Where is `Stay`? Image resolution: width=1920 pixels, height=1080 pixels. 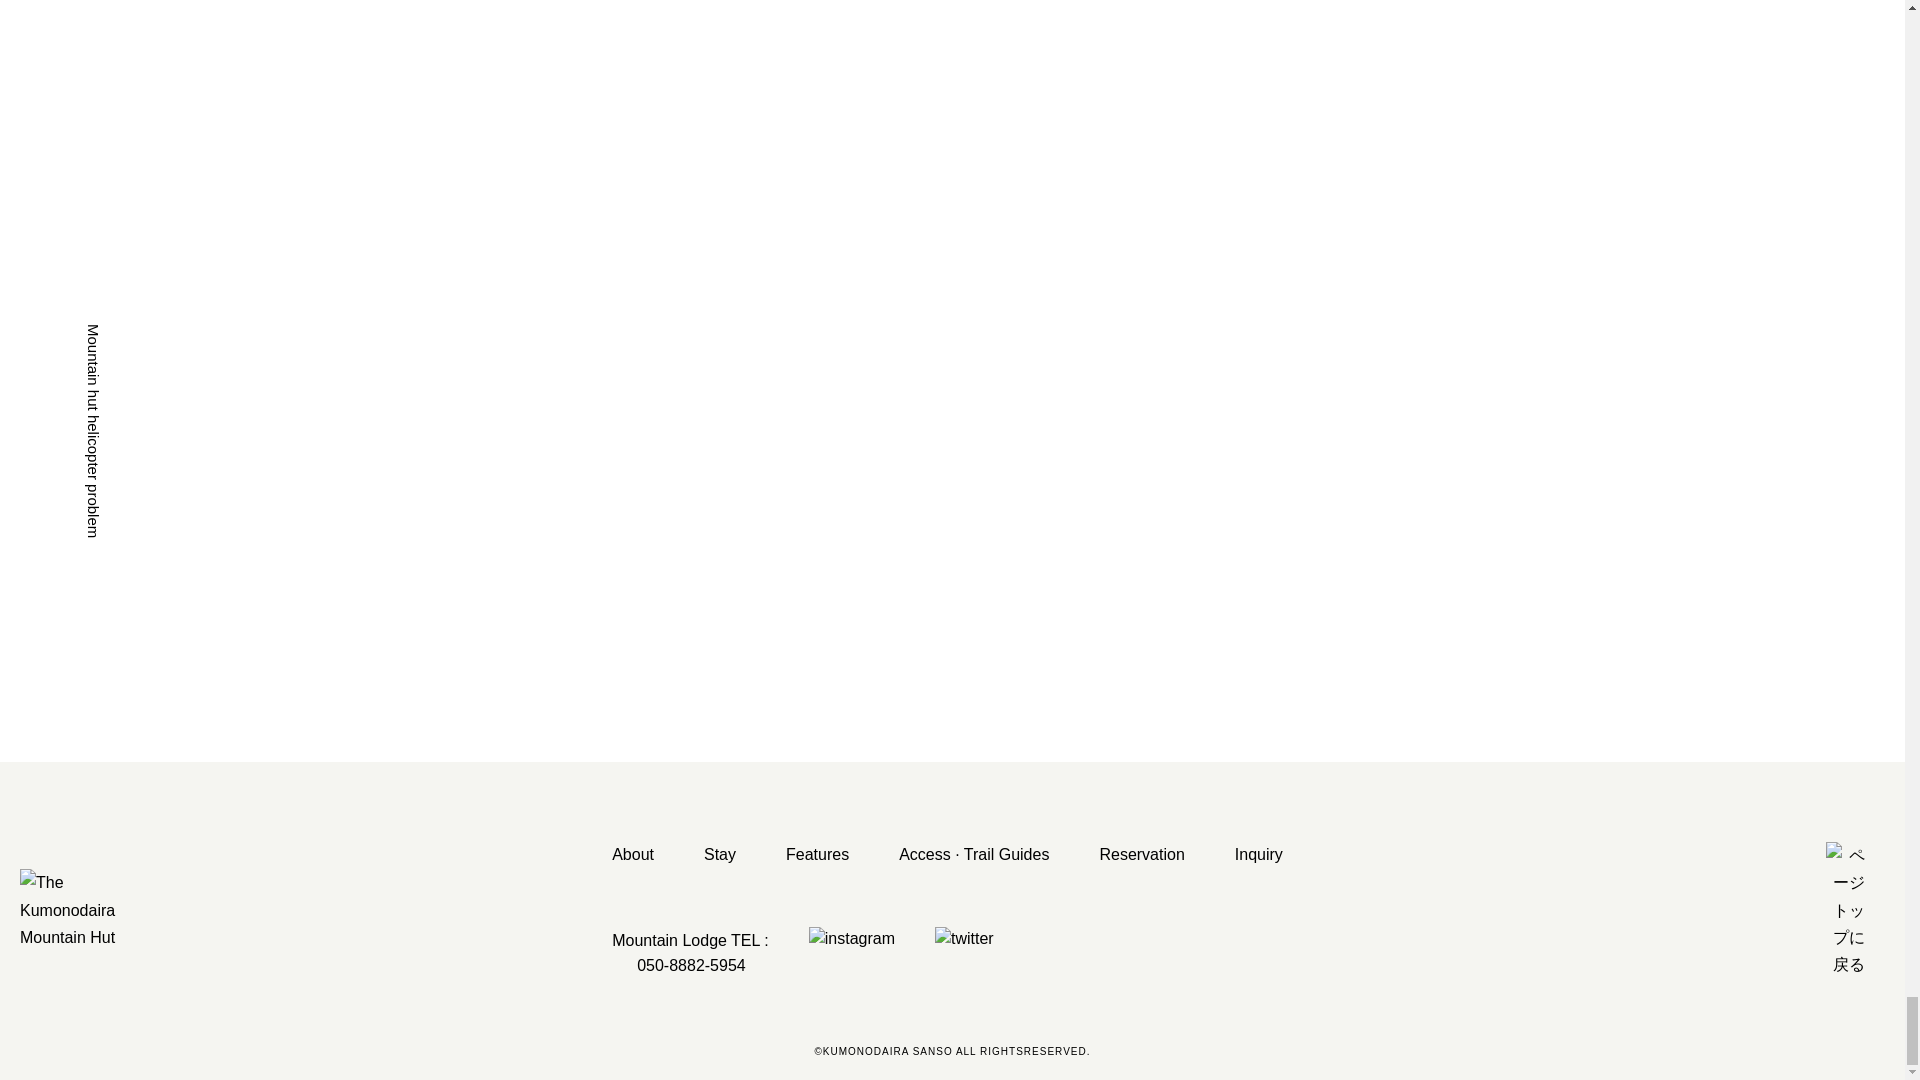
Stay is located at coordinates (720, 855).